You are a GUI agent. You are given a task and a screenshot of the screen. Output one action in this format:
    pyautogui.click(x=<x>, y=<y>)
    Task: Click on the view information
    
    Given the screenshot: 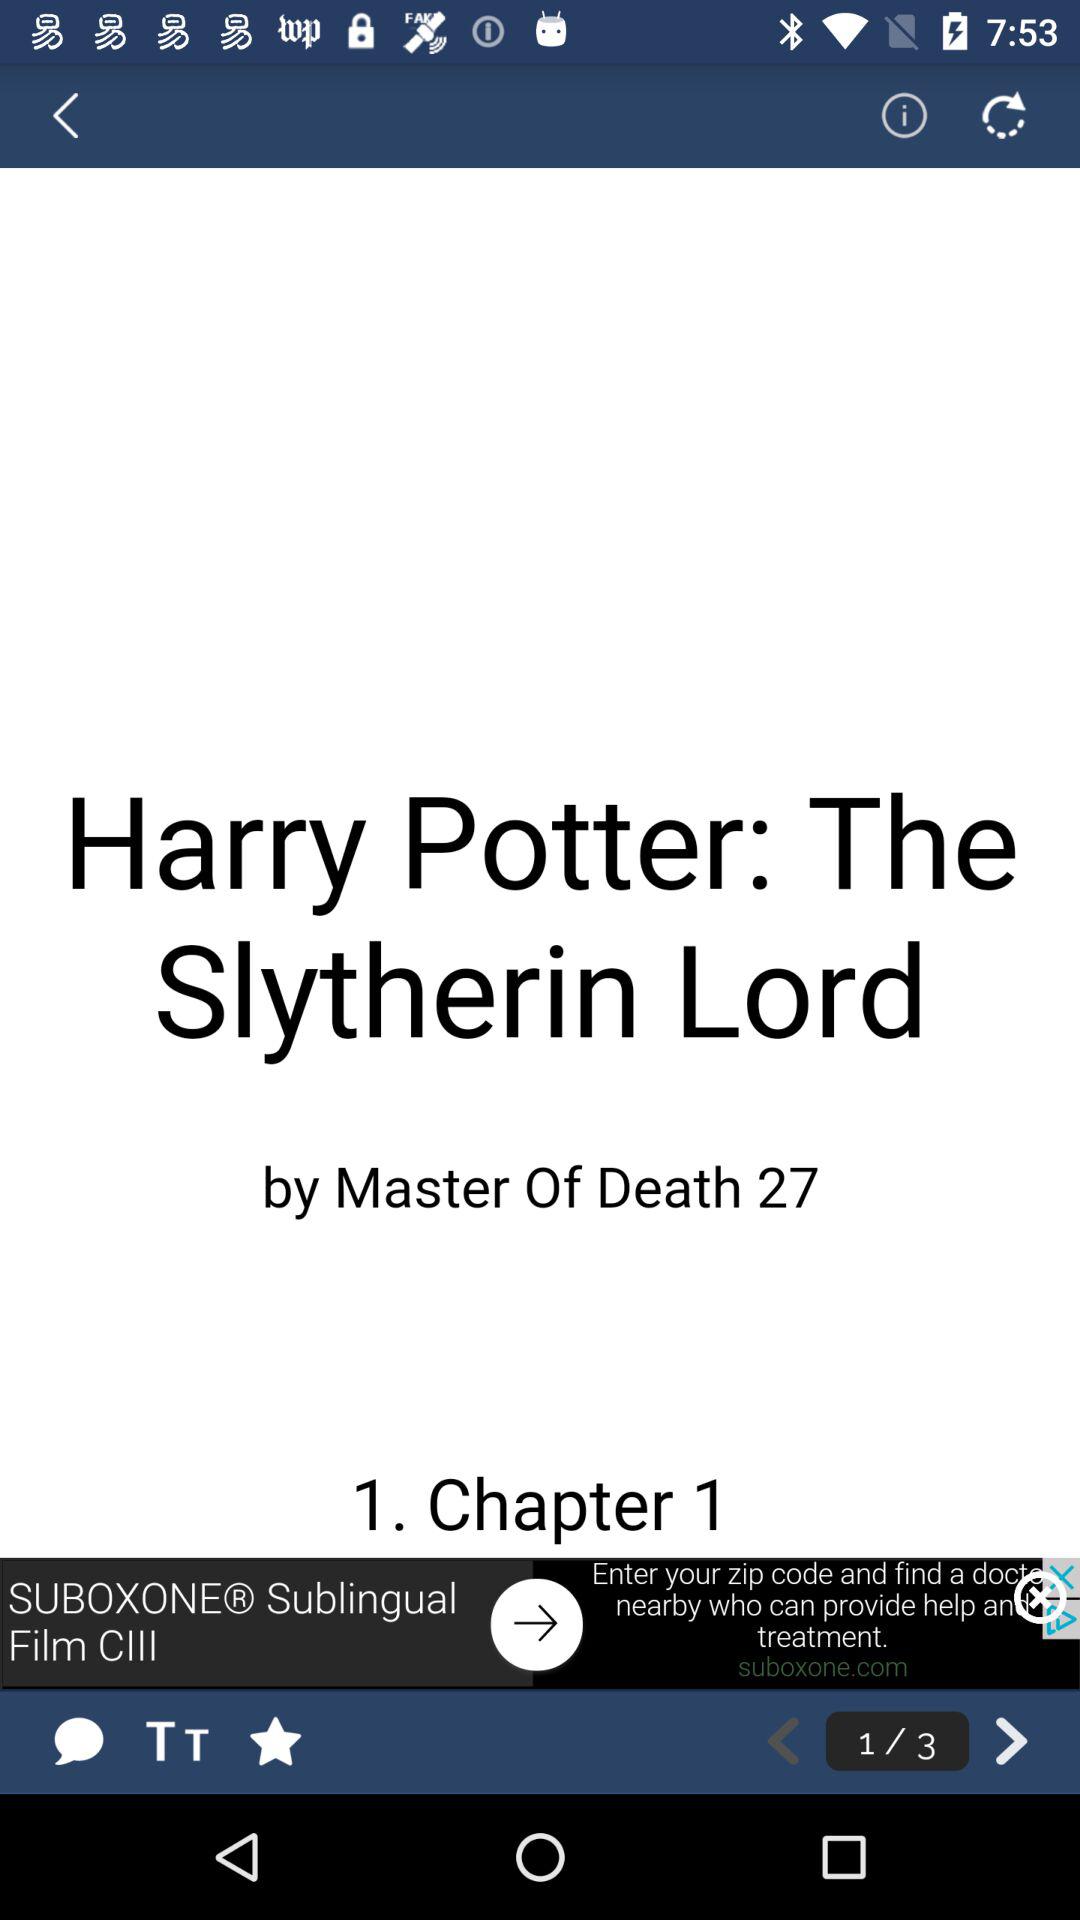 What is the action you would take?
    pyautogui.click(x=891, y=115)
    